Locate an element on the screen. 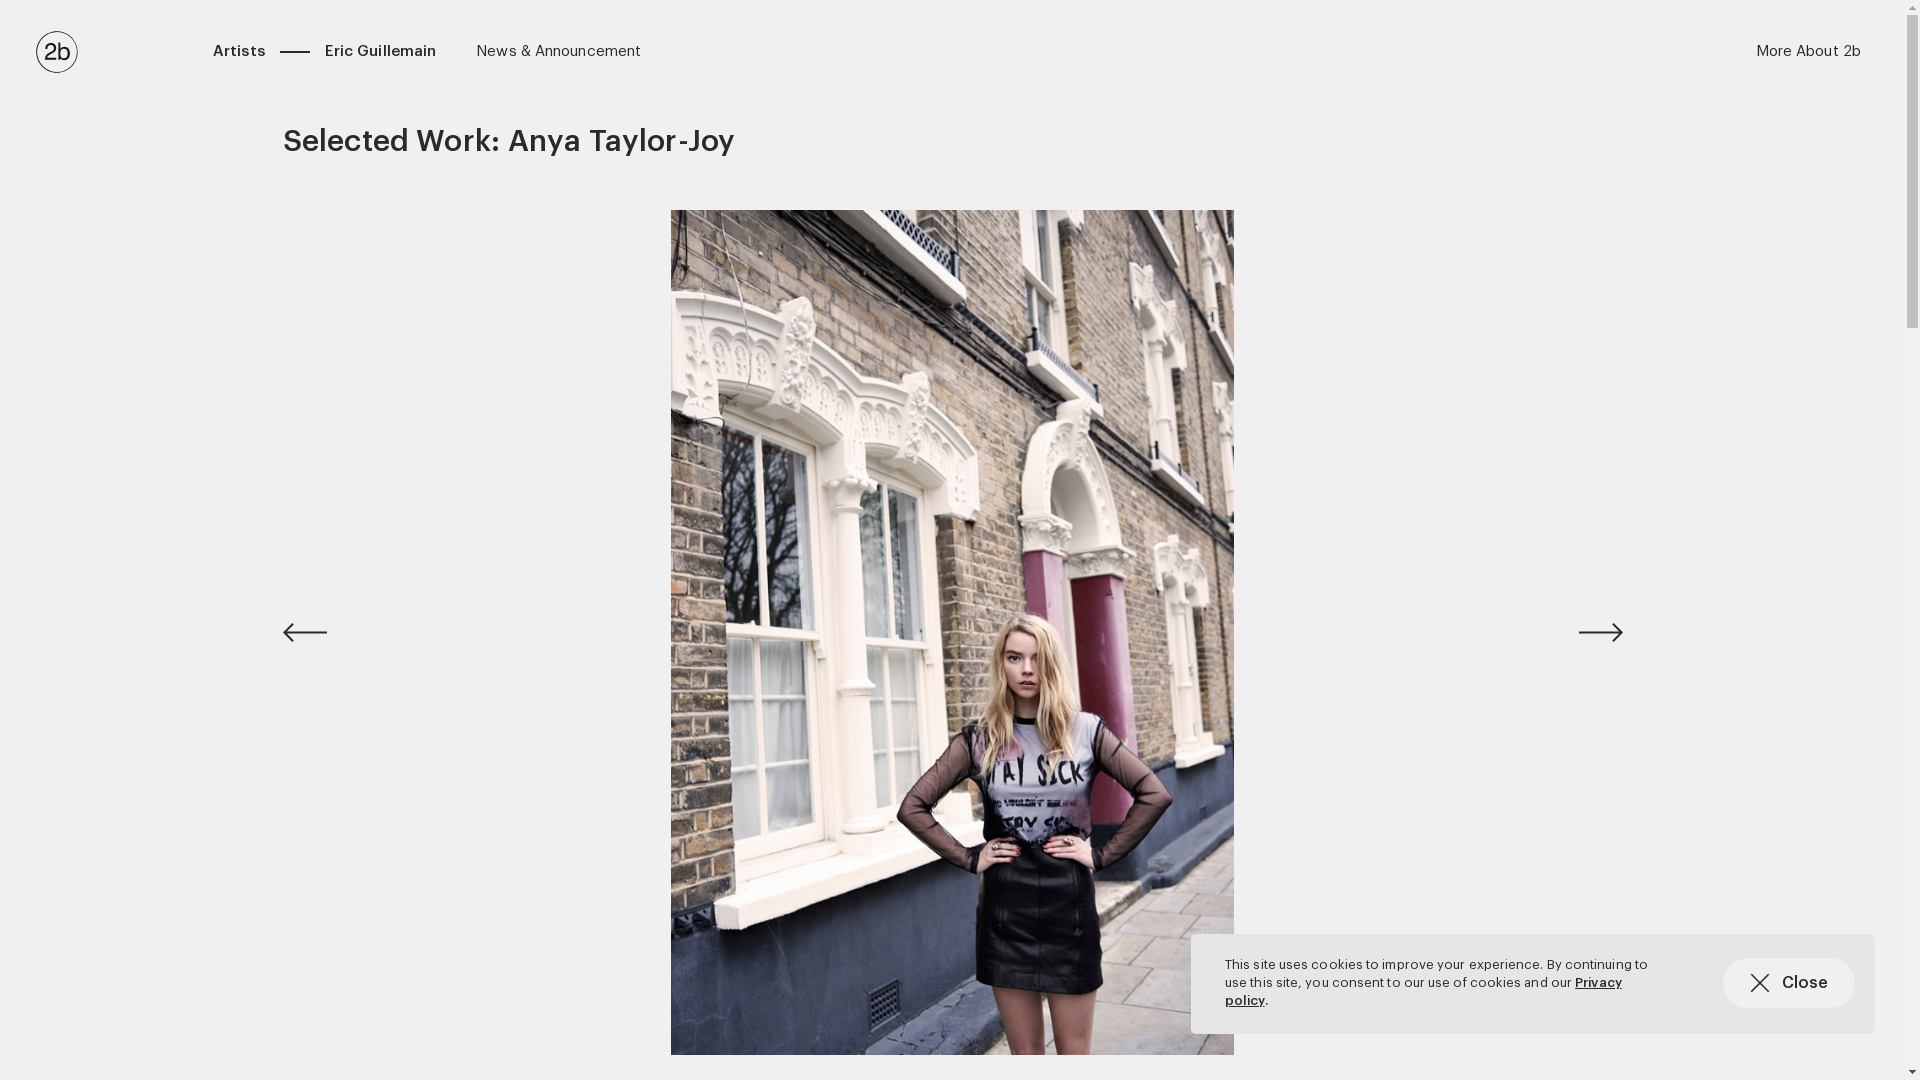  Next is located at coordinates (1572, 632).